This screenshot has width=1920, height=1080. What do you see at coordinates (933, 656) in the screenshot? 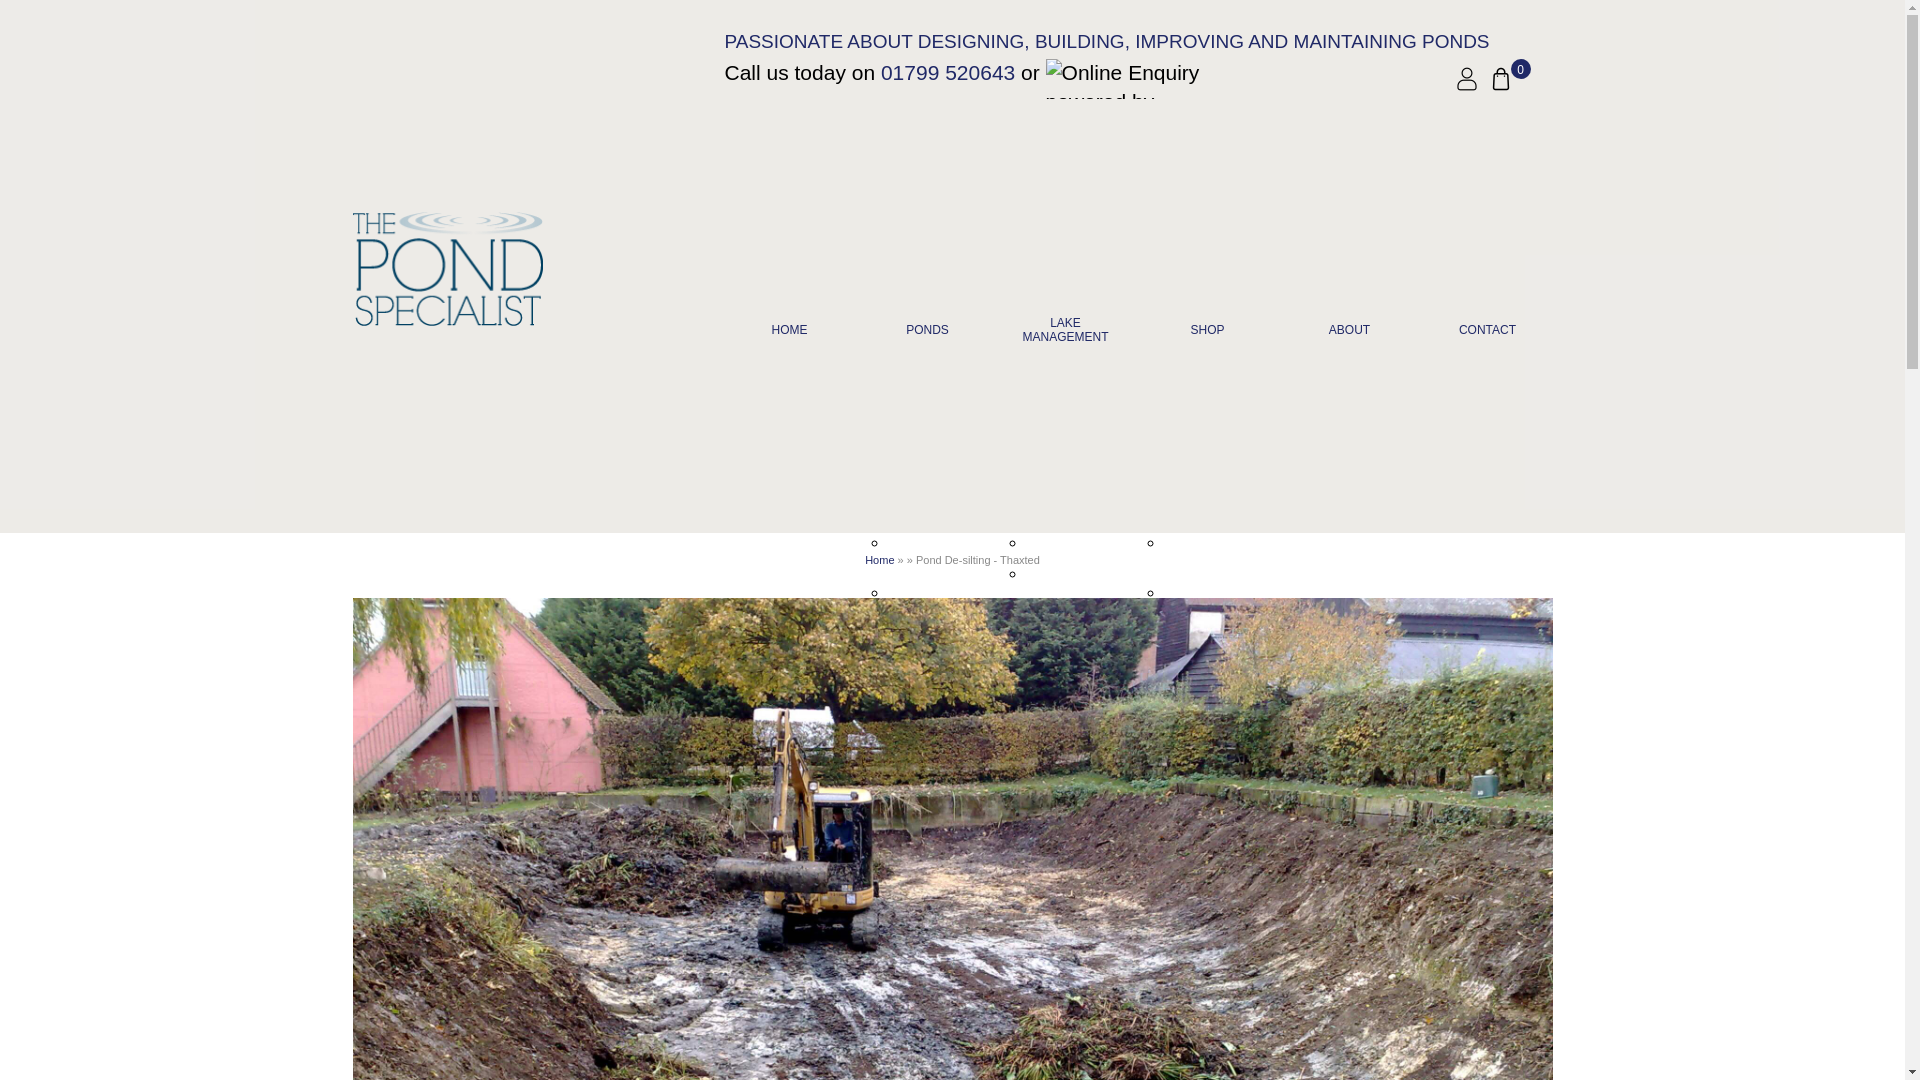
I see `SWIM PONDS` at bounding box center [933, 656].